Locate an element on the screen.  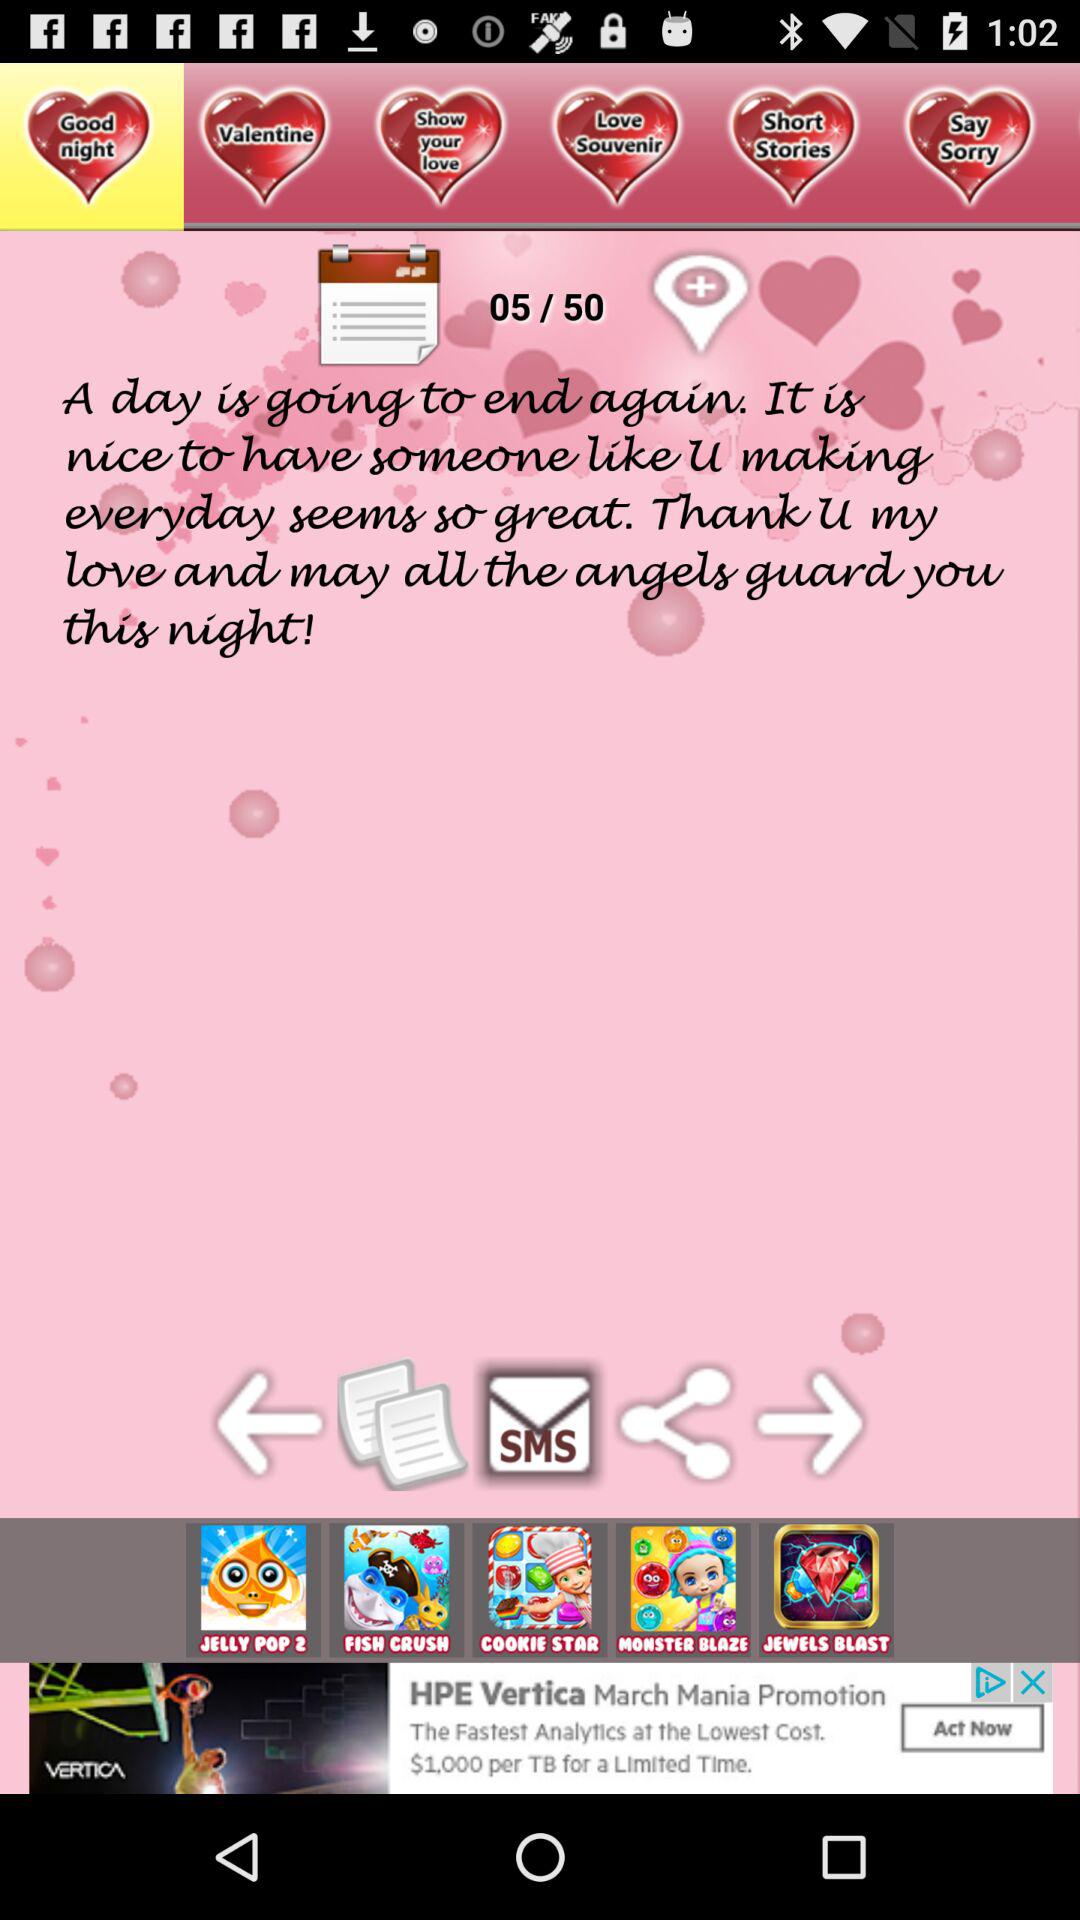
click on the button which is on left side of sms button is located at coordinates (406, 1424).